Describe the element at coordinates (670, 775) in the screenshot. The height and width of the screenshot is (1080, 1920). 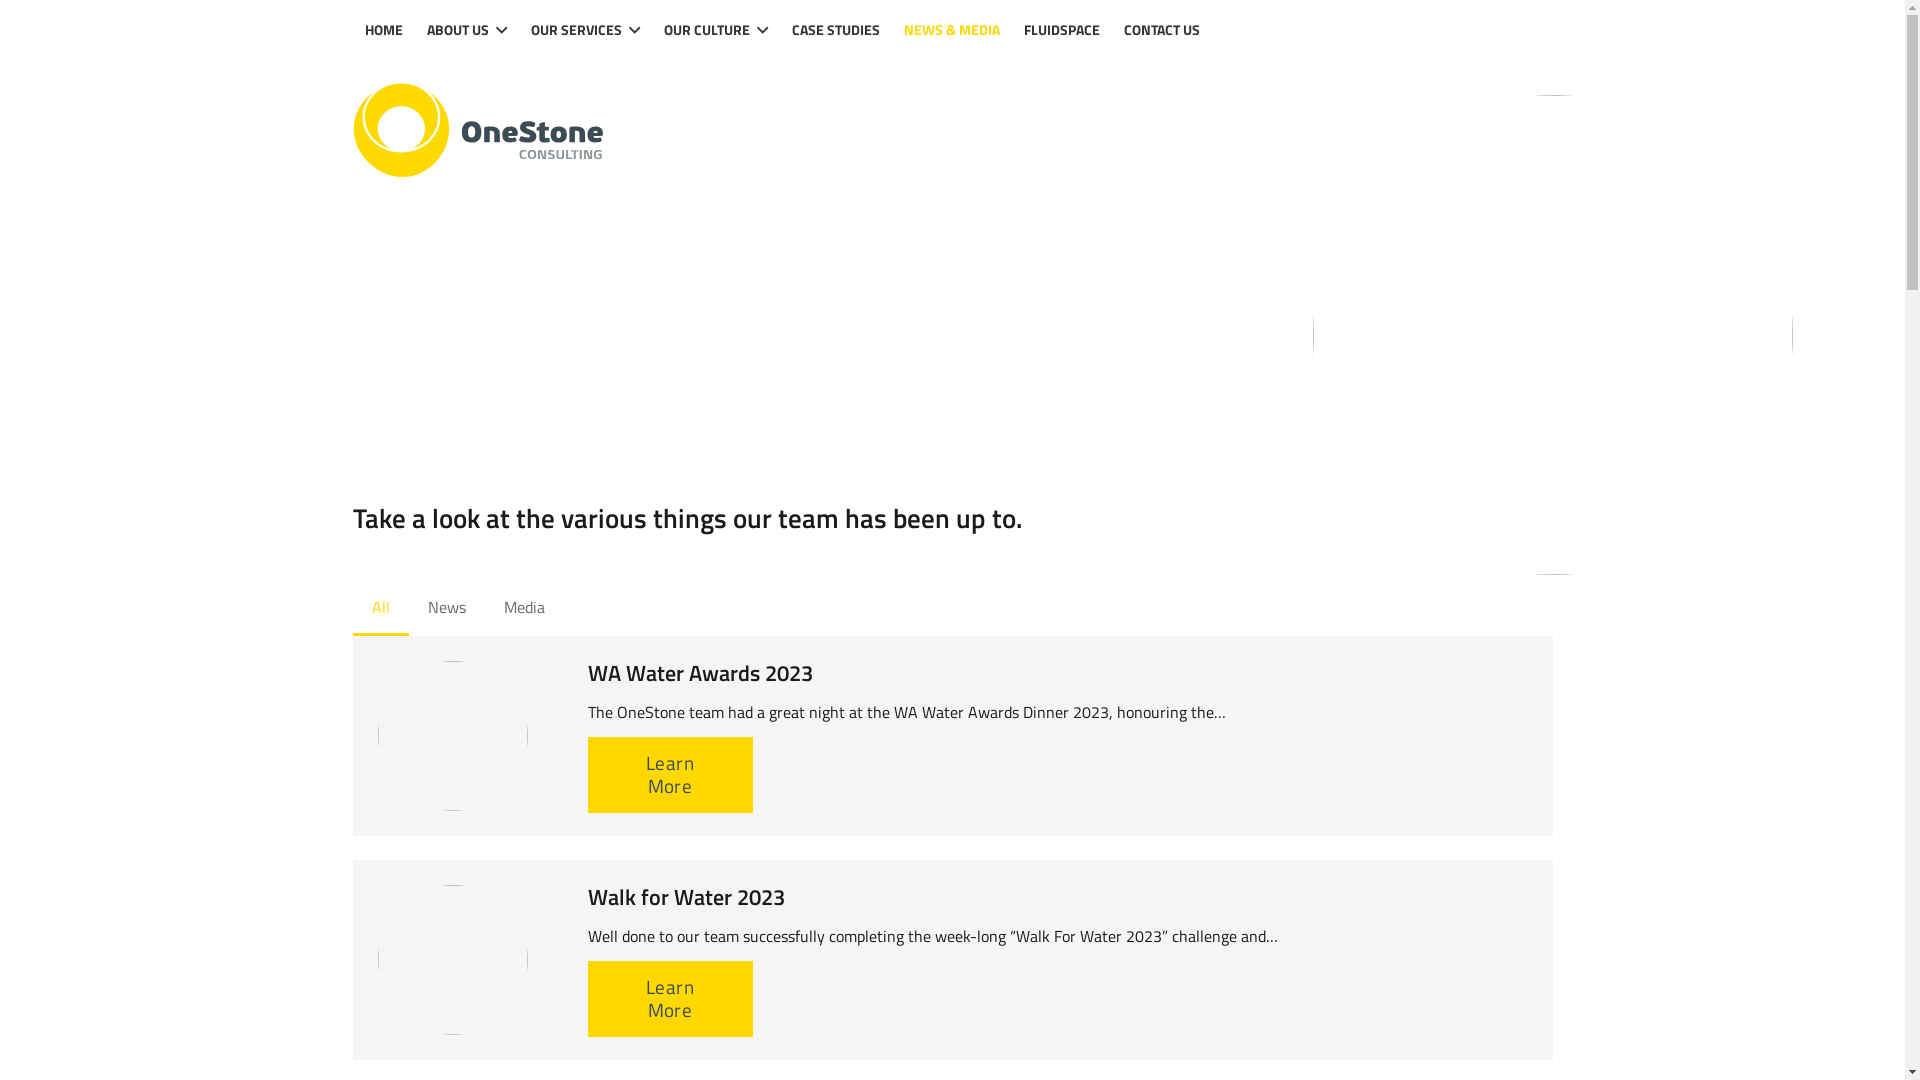
I see `Learn More` at that location.